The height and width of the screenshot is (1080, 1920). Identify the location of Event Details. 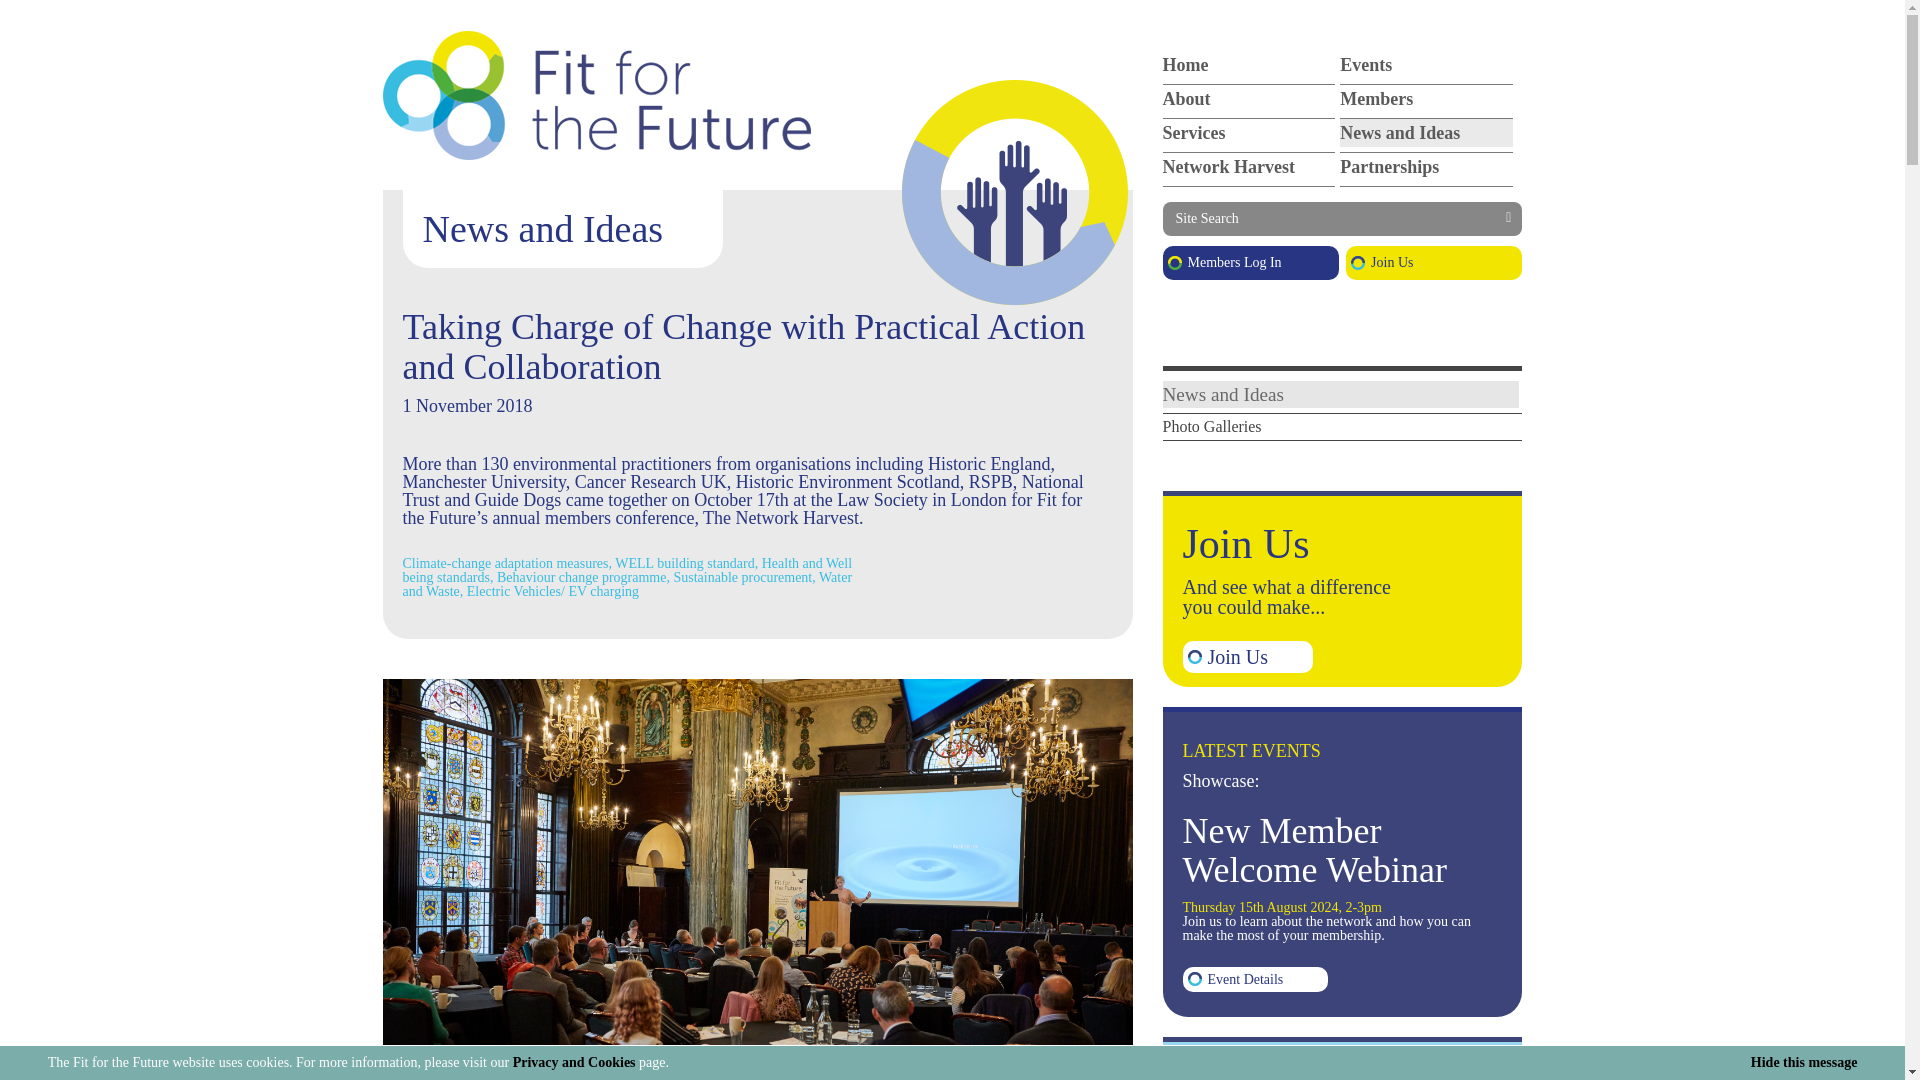
(1255, 979).